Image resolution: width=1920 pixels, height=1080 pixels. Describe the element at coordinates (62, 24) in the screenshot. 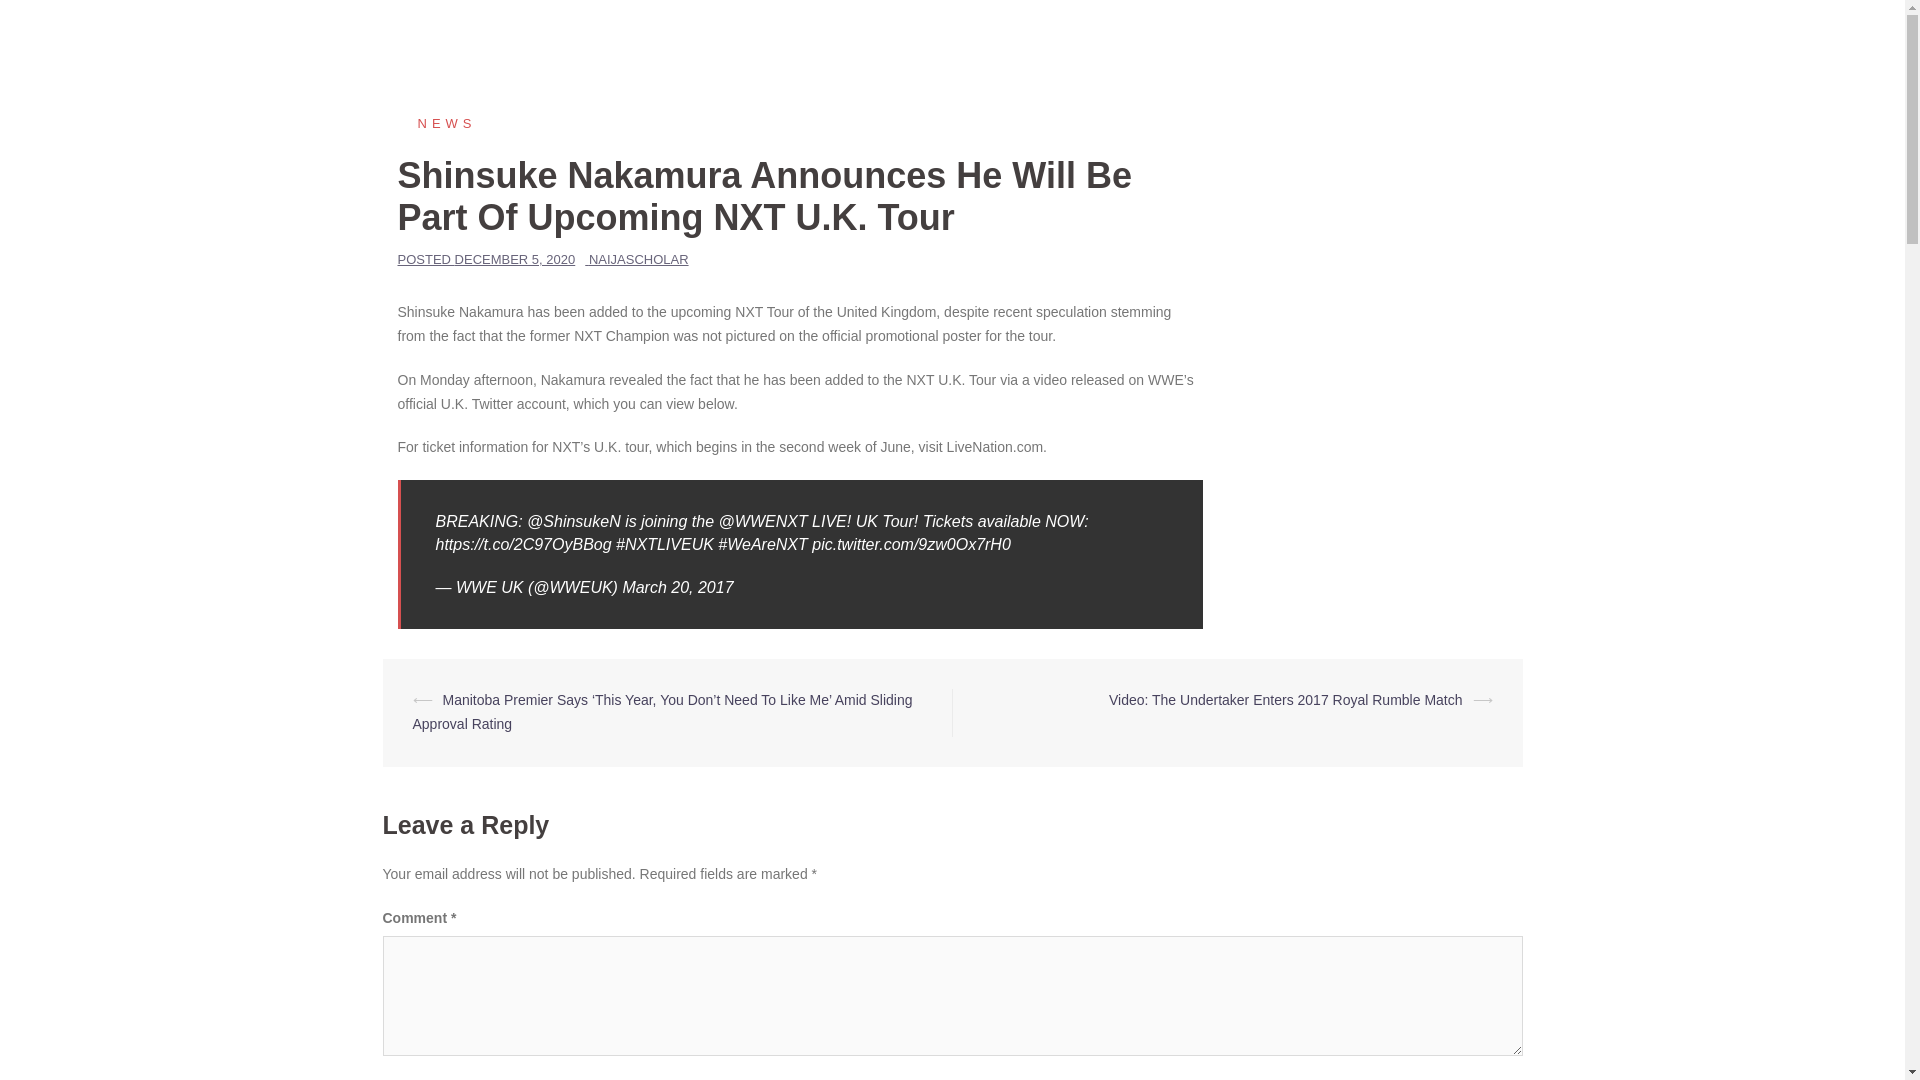

I see `Search` at that location.